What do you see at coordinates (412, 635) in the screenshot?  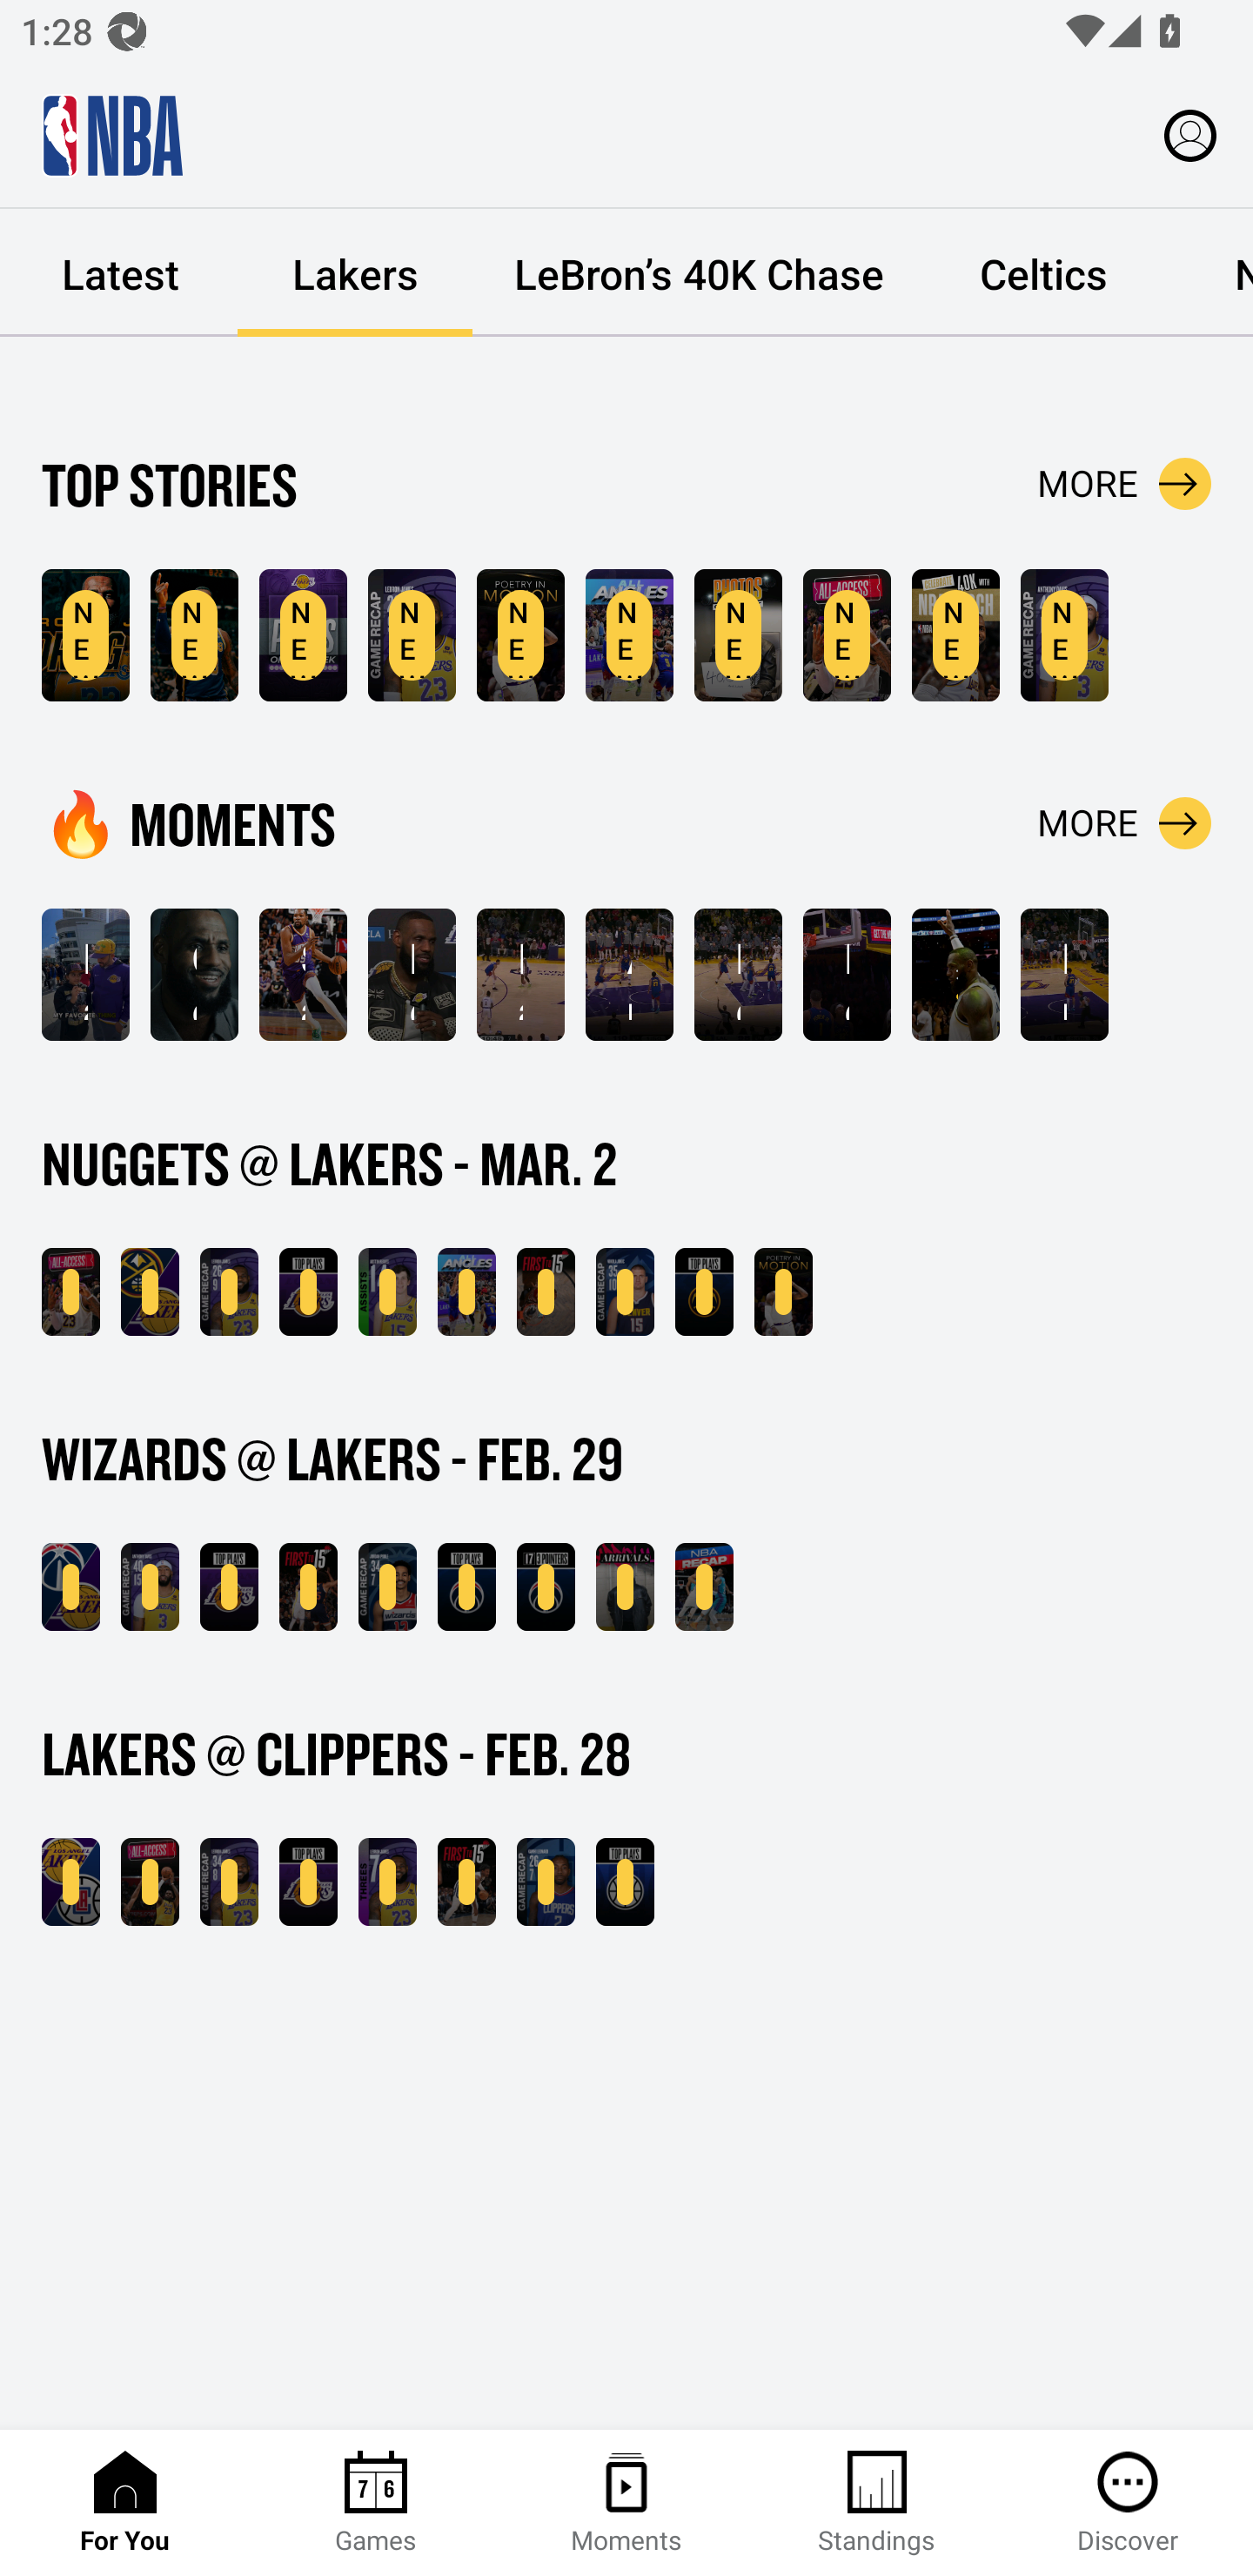 I see `NEW Highlights From LeBron James' 26-Point Game` at bounding box center [412, 635].